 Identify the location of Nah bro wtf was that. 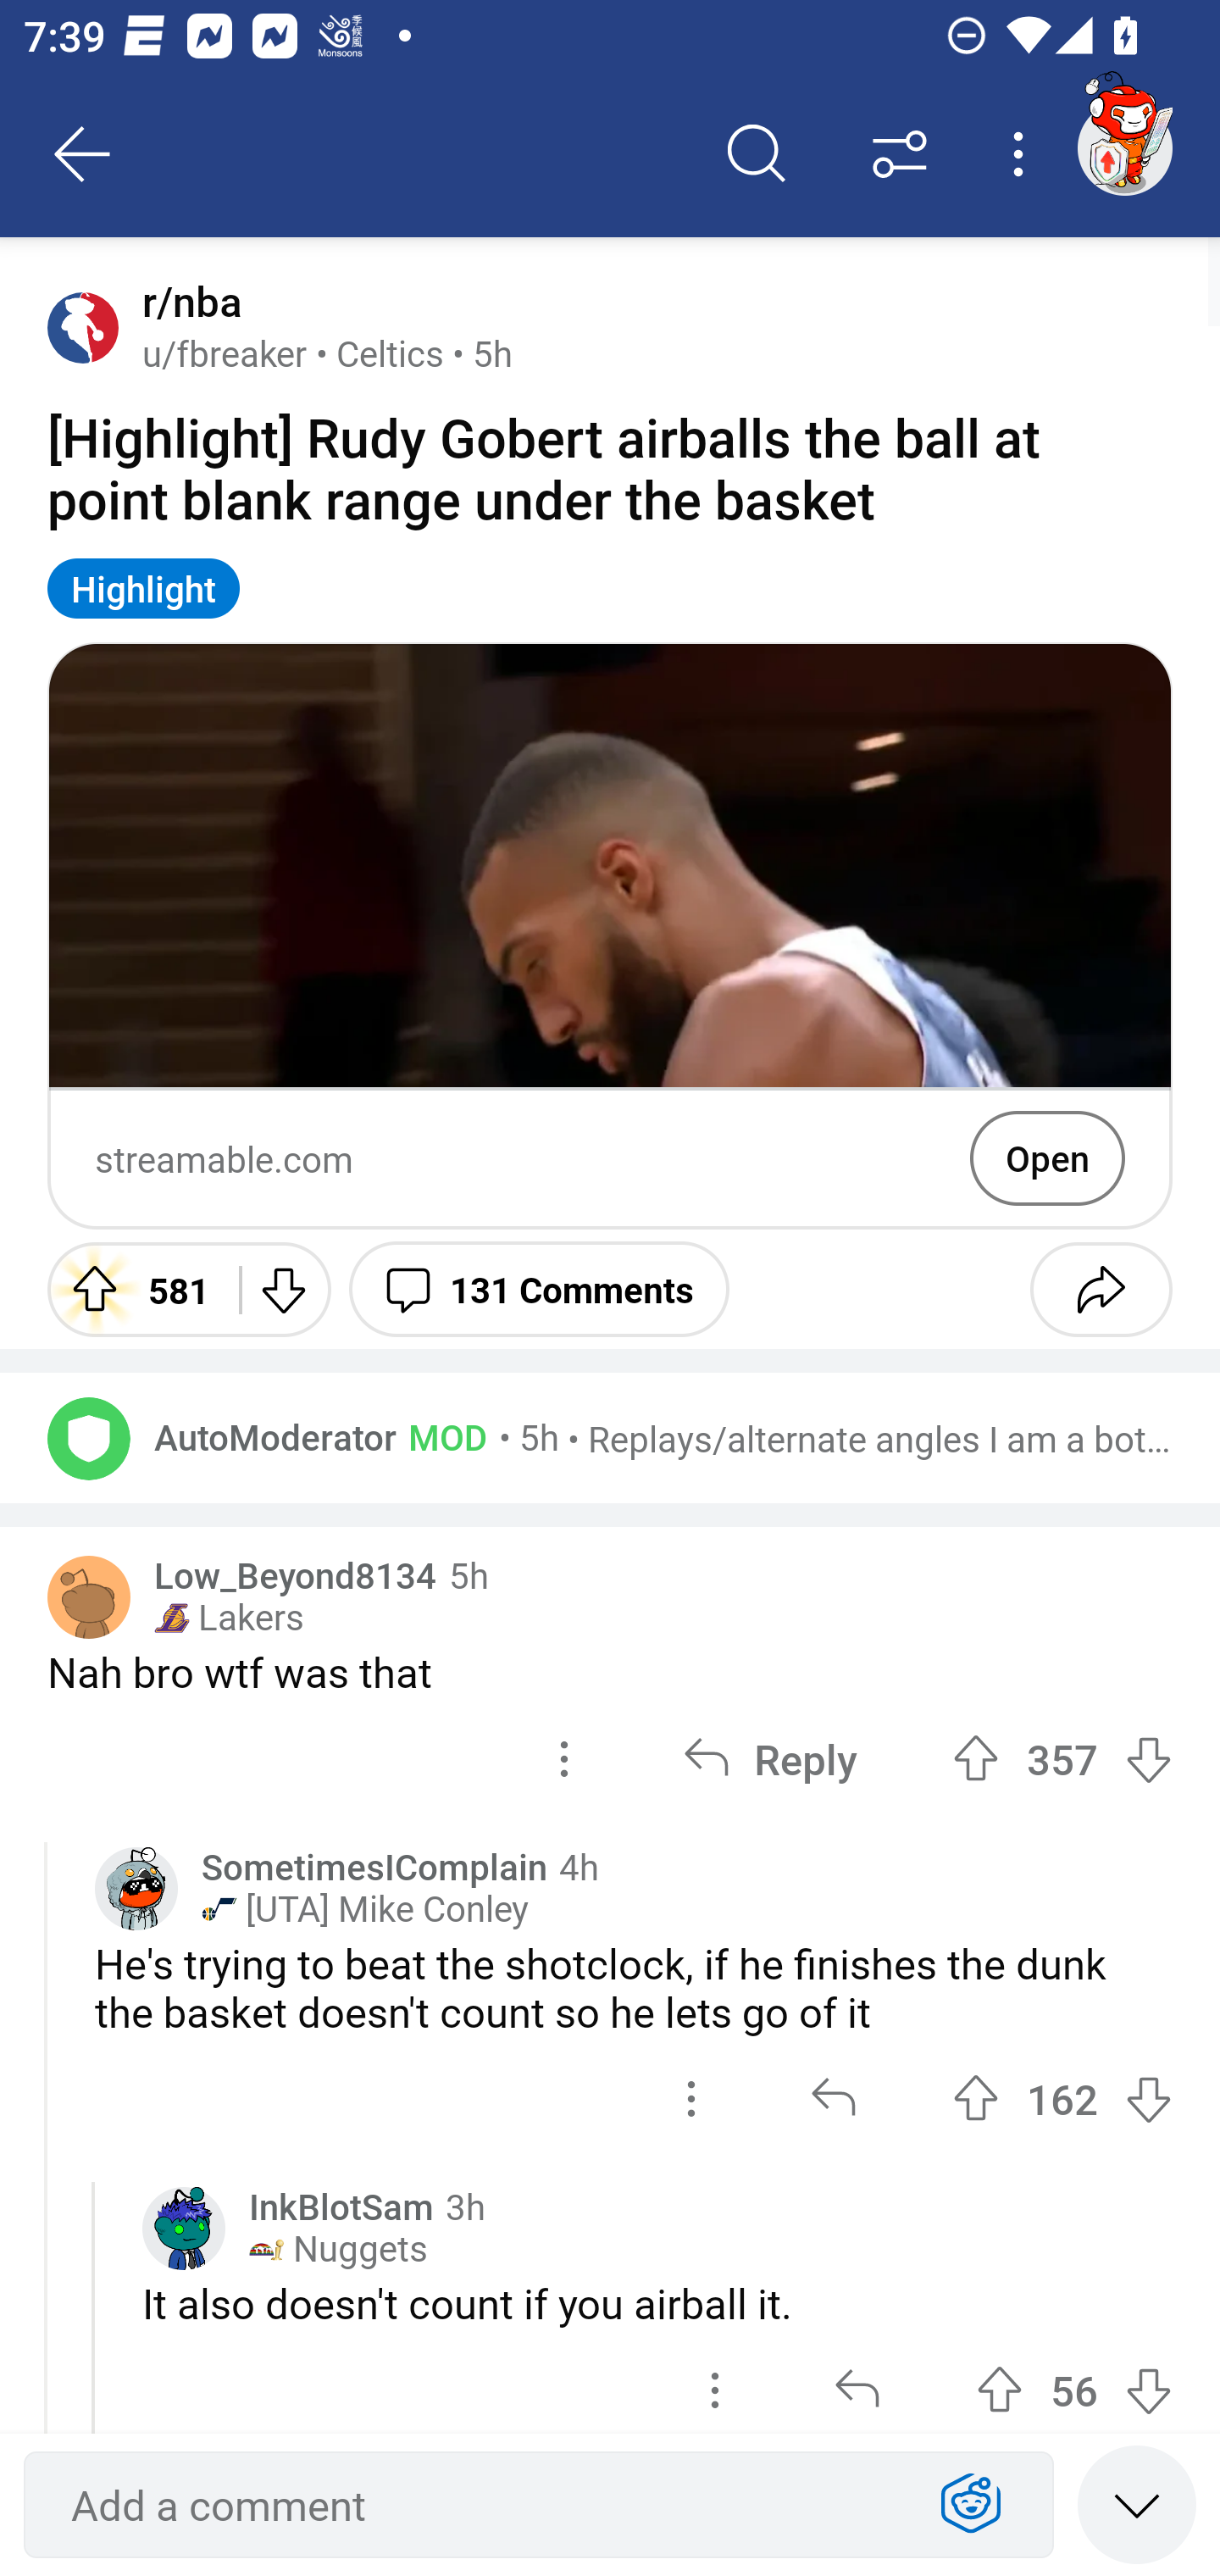
(610, 1671).